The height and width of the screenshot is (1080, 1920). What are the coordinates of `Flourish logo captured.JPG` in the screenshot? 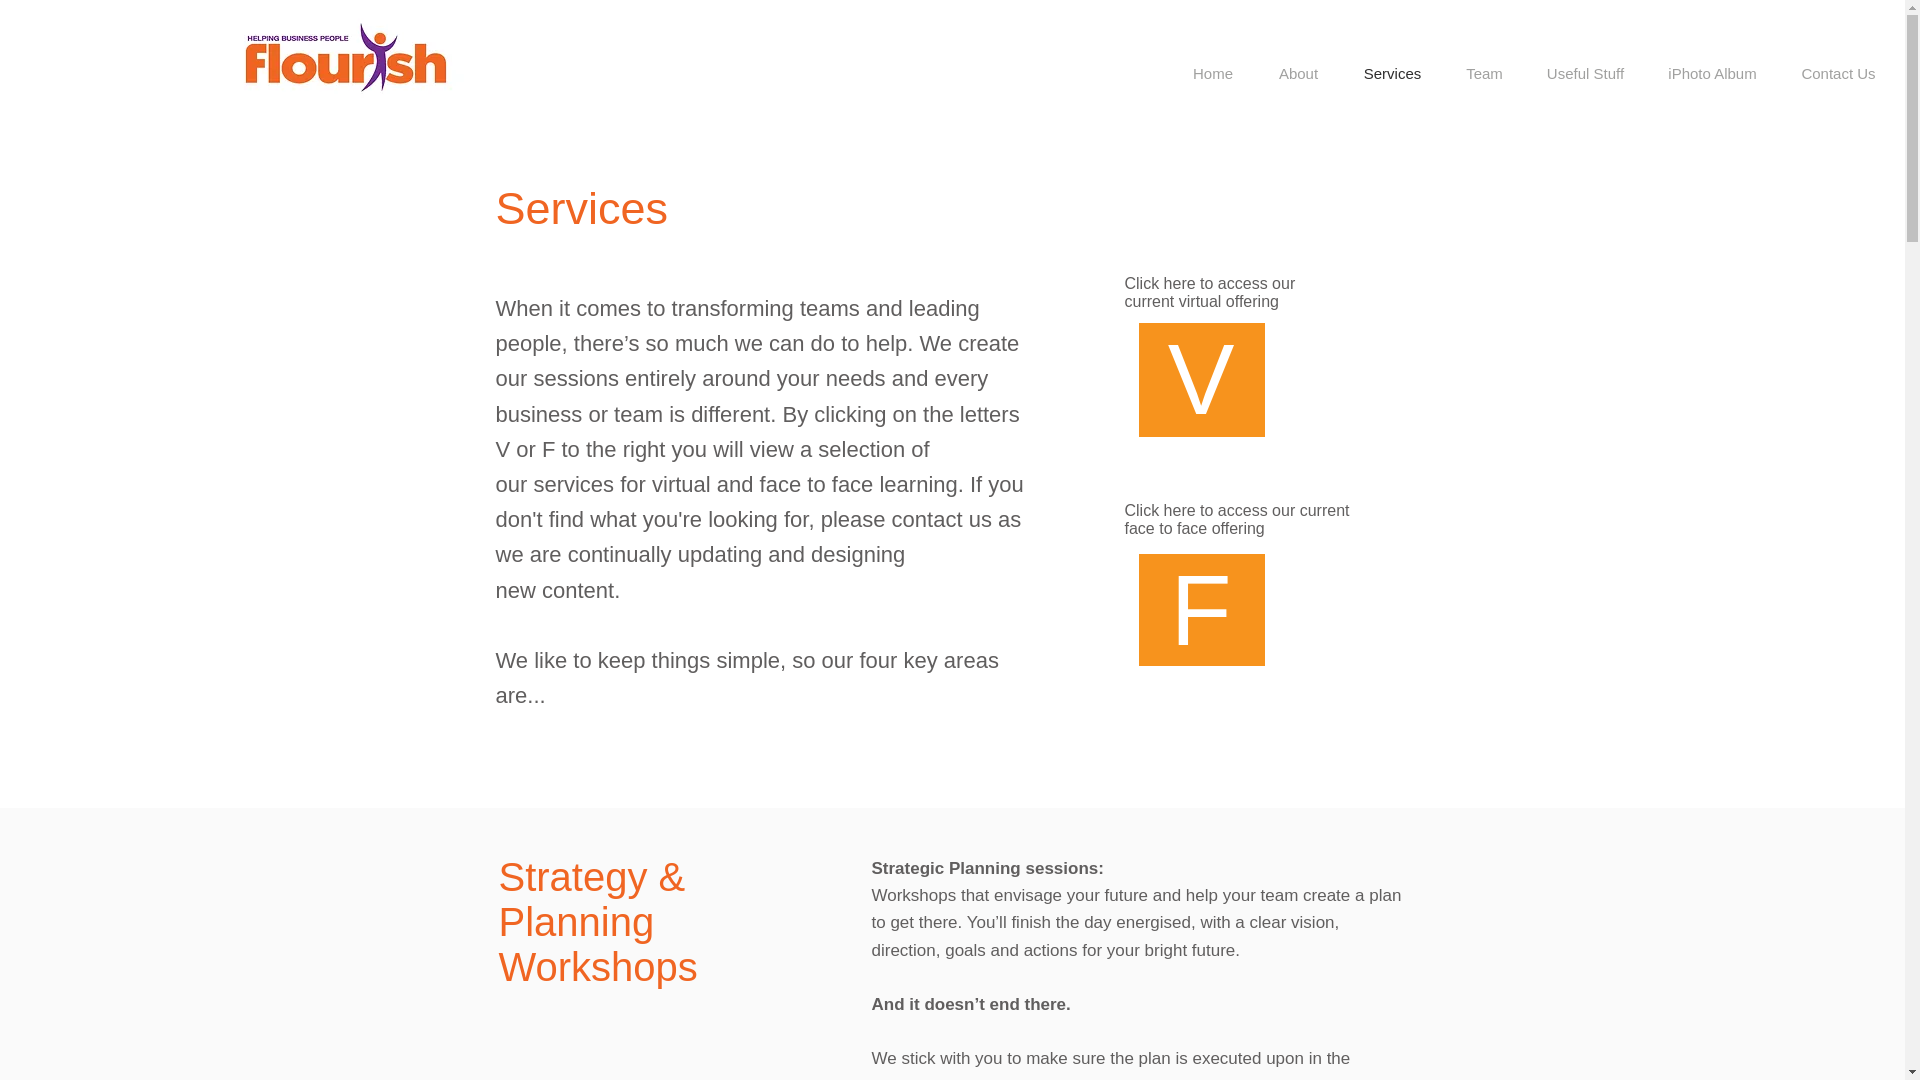 It's located at (347, 56).